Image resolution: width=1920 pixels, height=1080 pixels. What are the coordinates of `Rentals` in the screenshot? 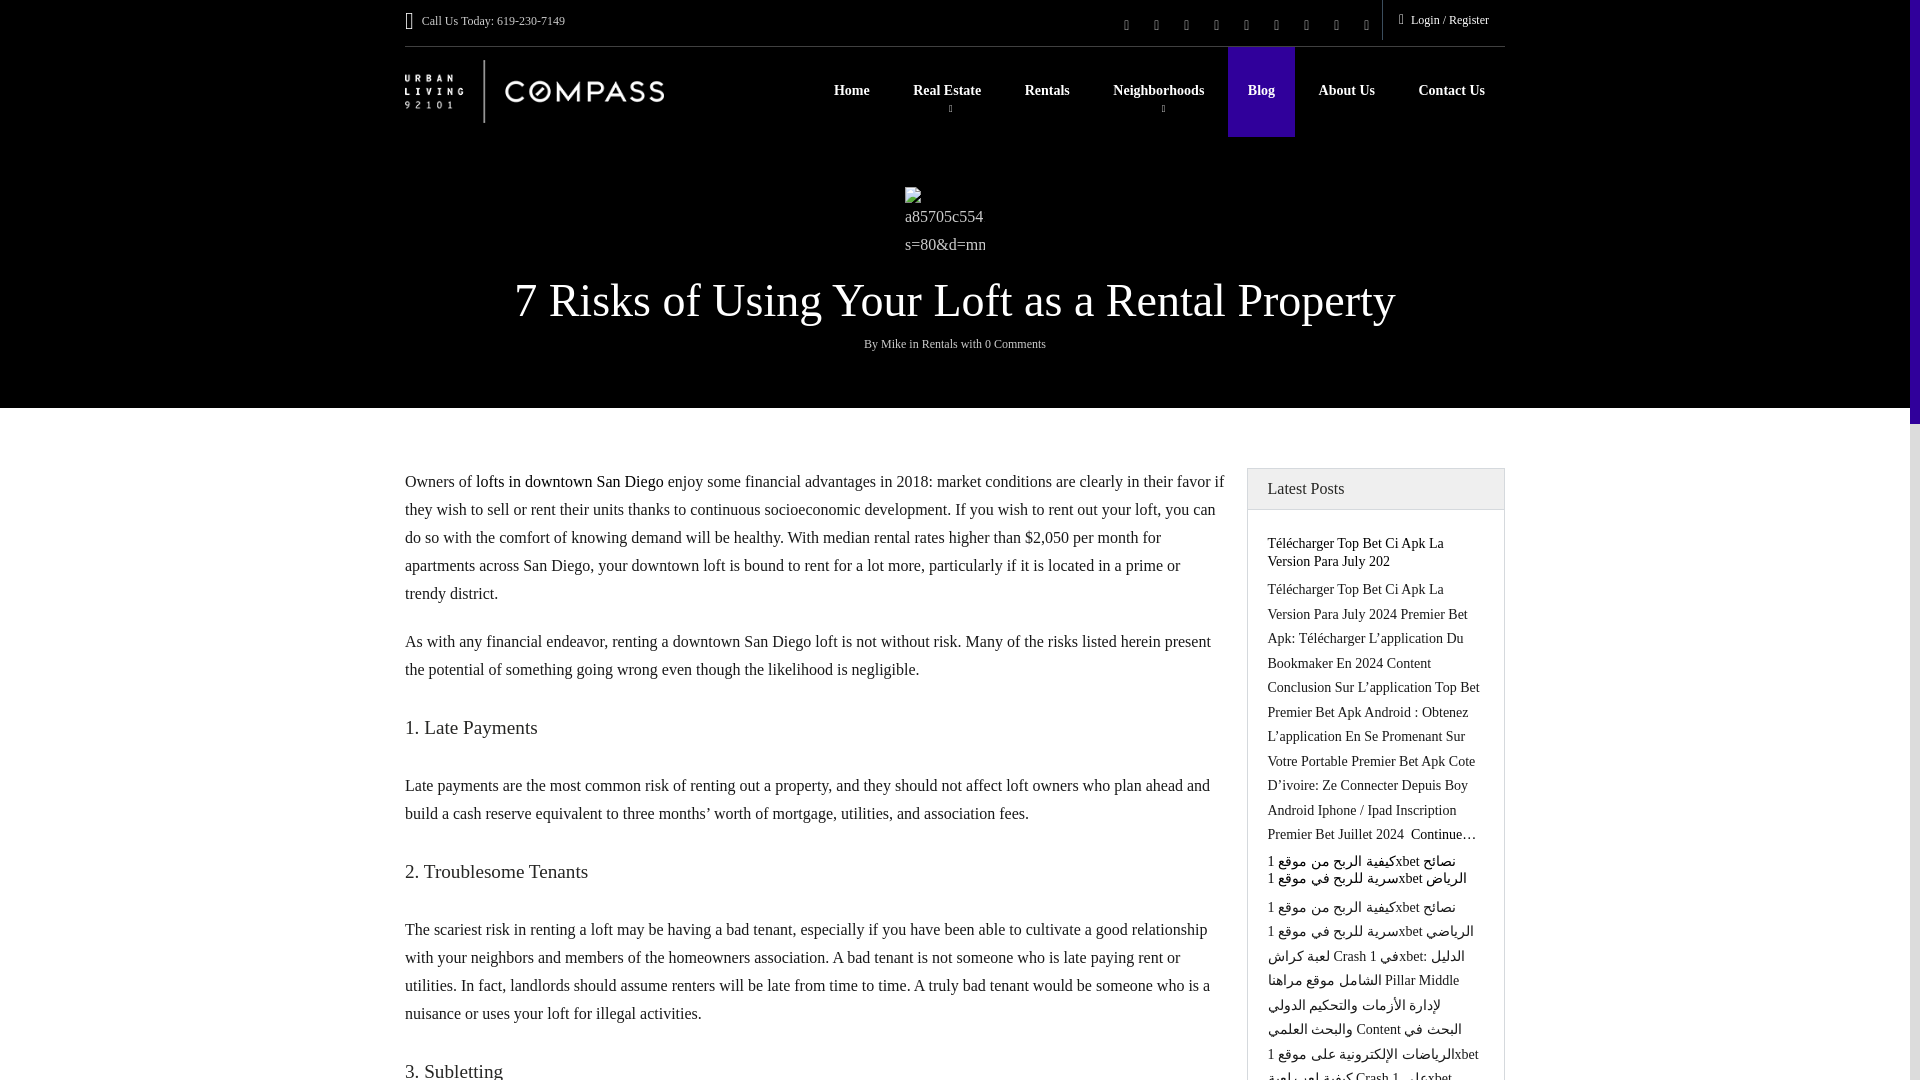 It's located at (1047, 92).